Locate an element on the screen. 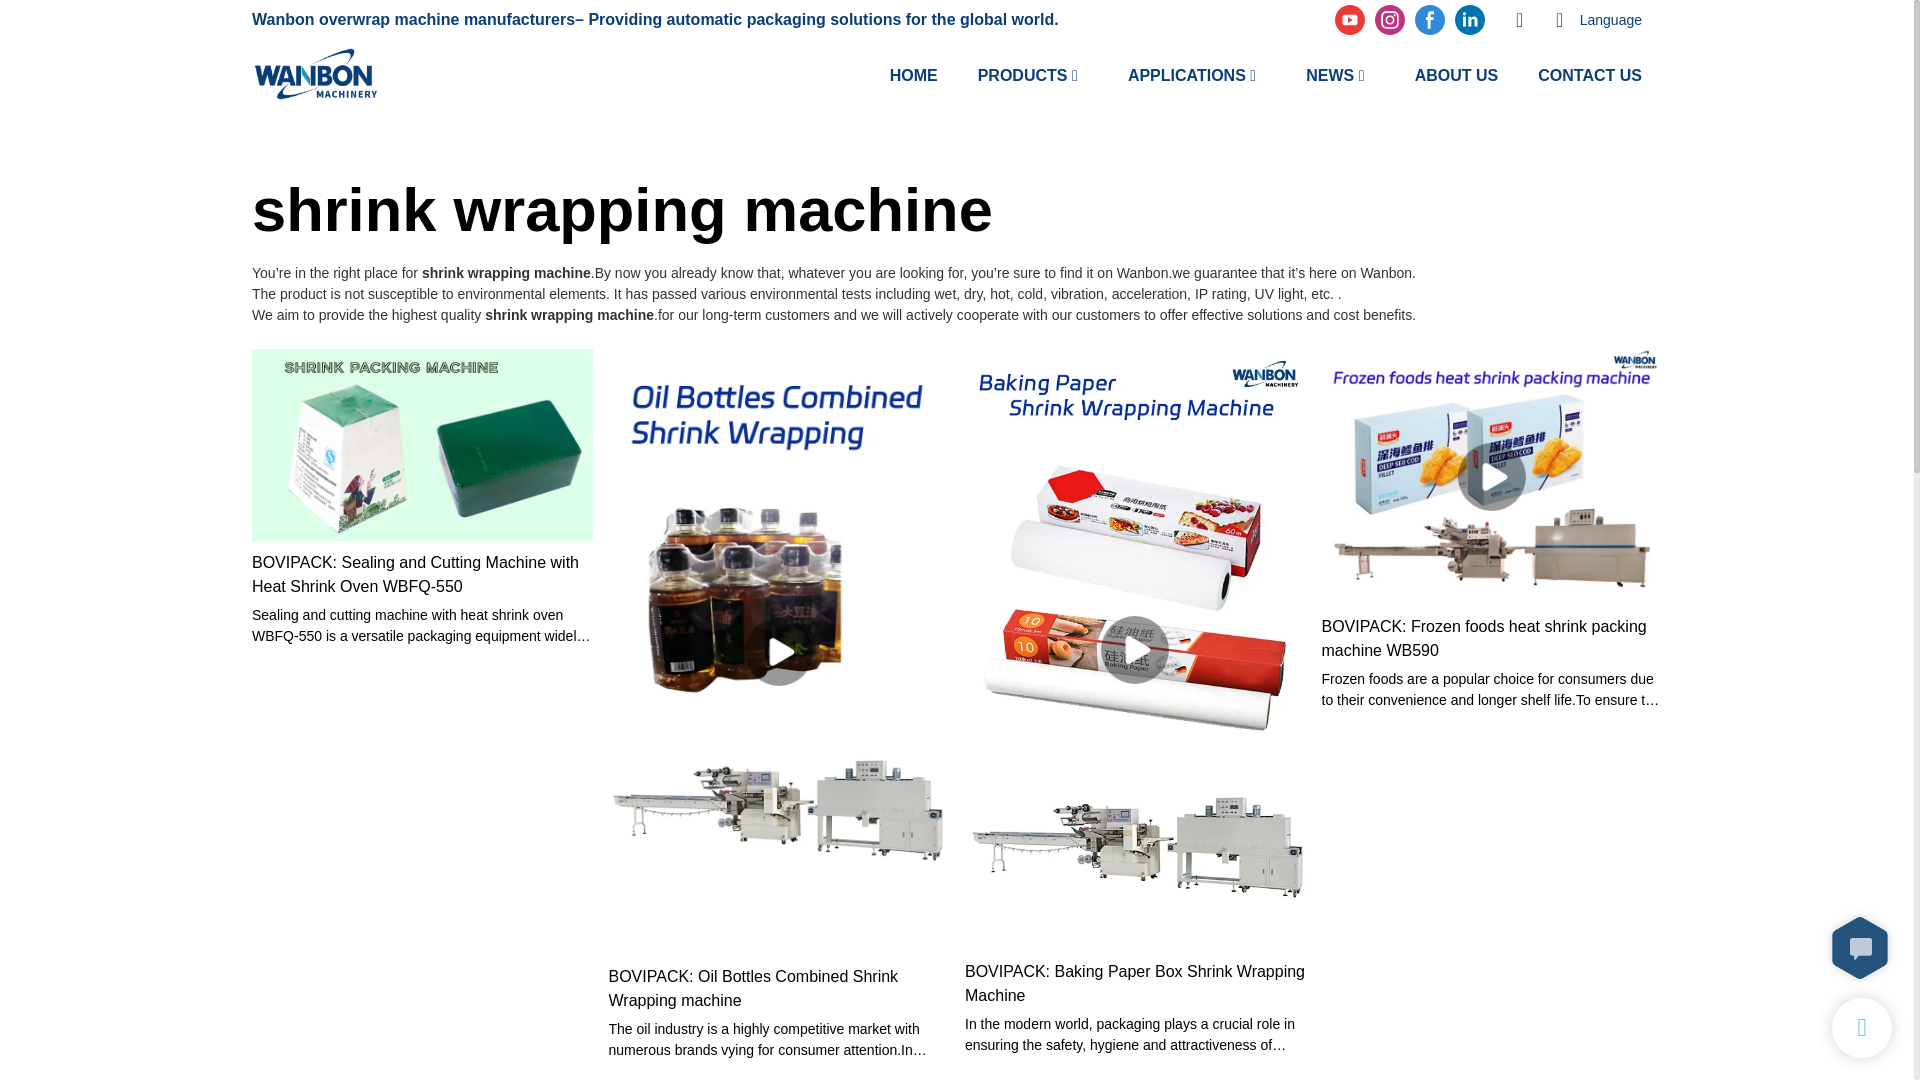  CONTACT US is located at coordinates (1589, 74).